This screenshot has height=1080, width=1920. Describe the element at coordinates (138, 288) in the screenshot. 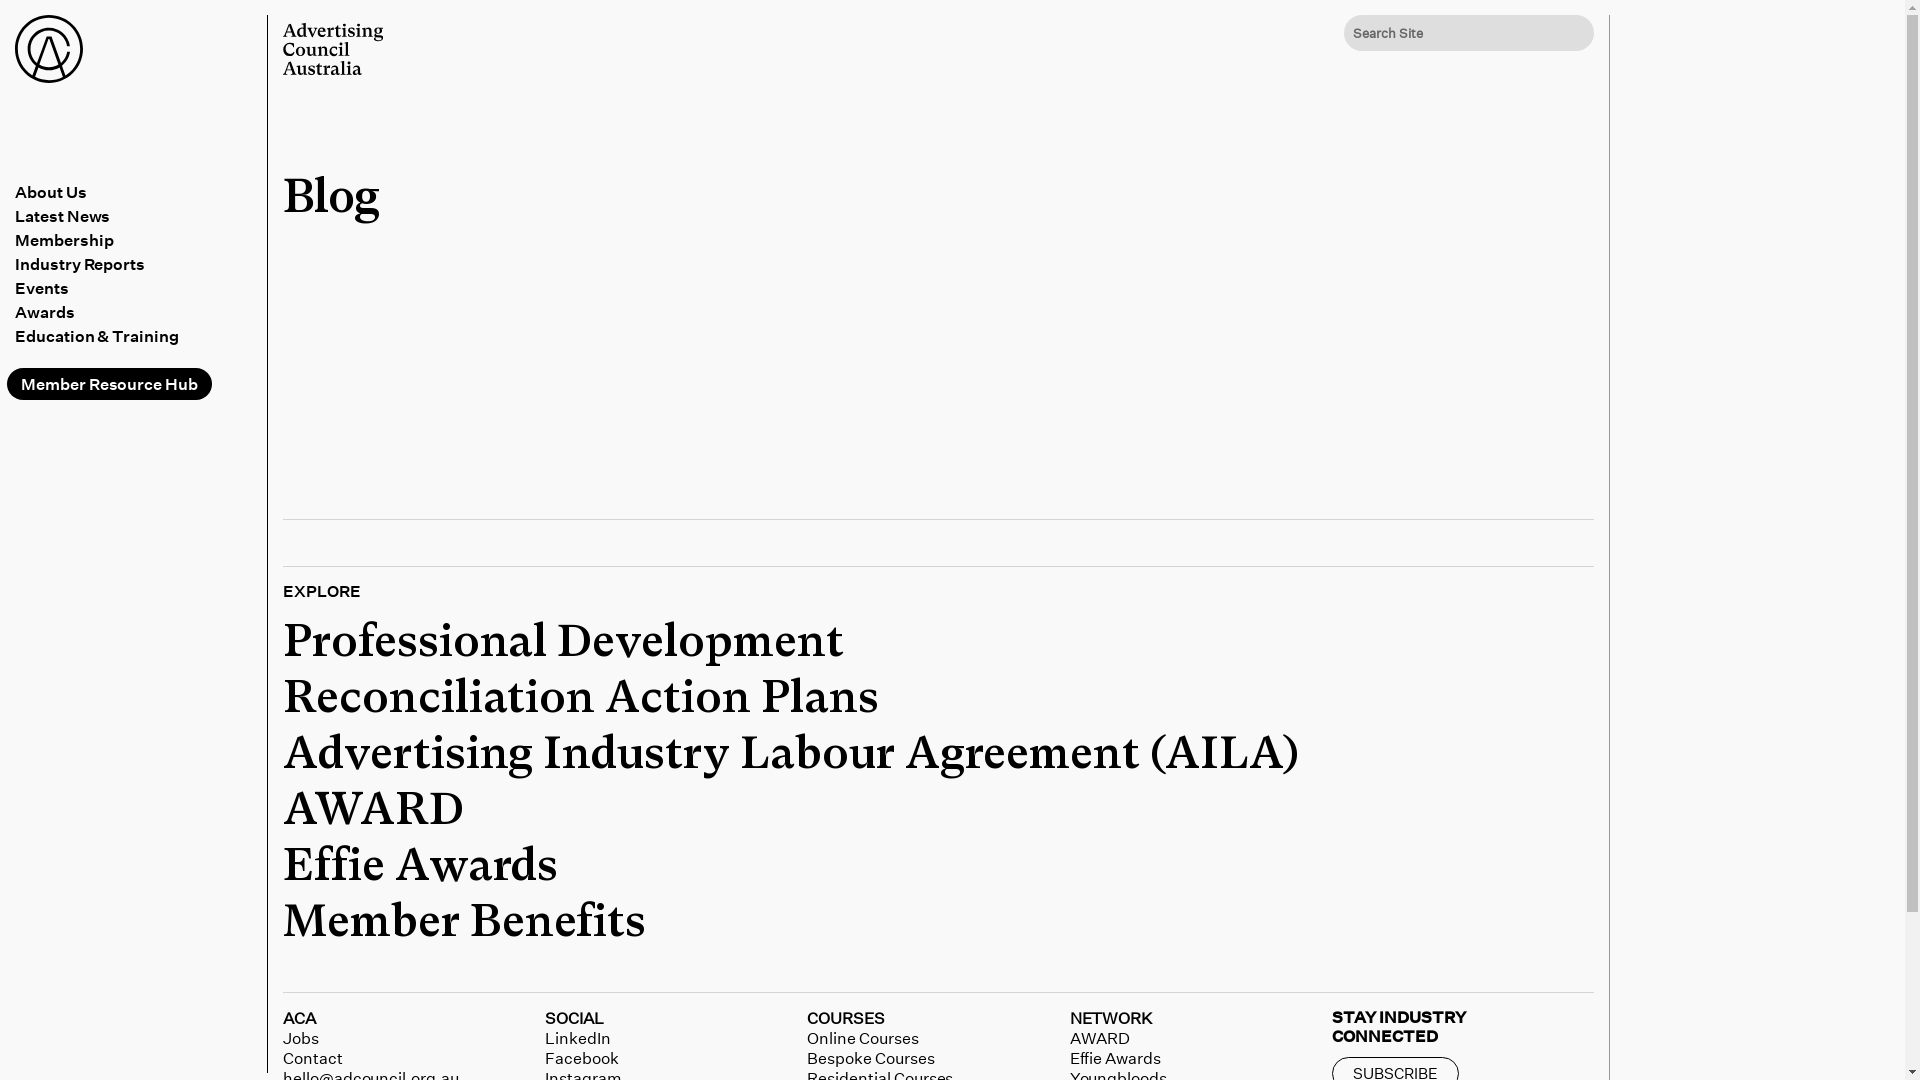

I see `Events` at that location.